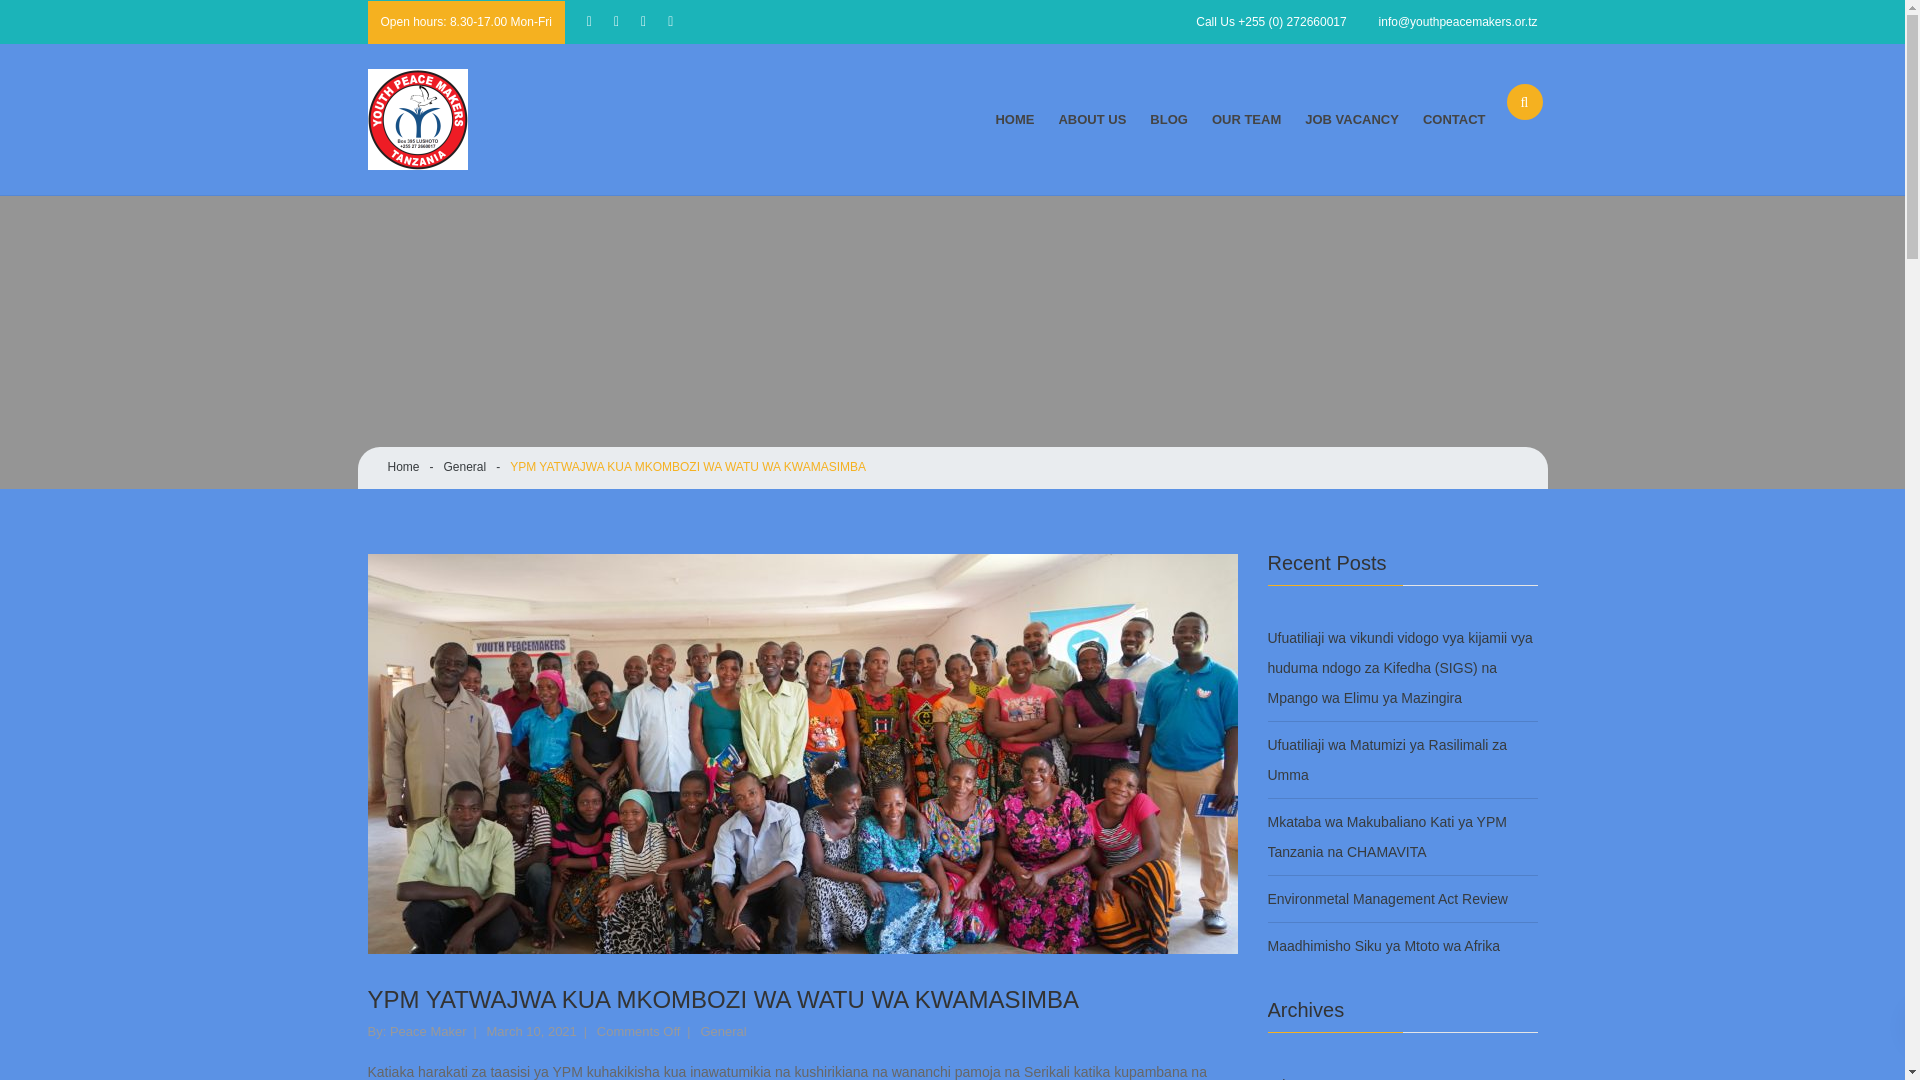 Image resolution: width=1920 pixels, height=1080 pixels. I want to click on July 2024, so click(1298, 1075).